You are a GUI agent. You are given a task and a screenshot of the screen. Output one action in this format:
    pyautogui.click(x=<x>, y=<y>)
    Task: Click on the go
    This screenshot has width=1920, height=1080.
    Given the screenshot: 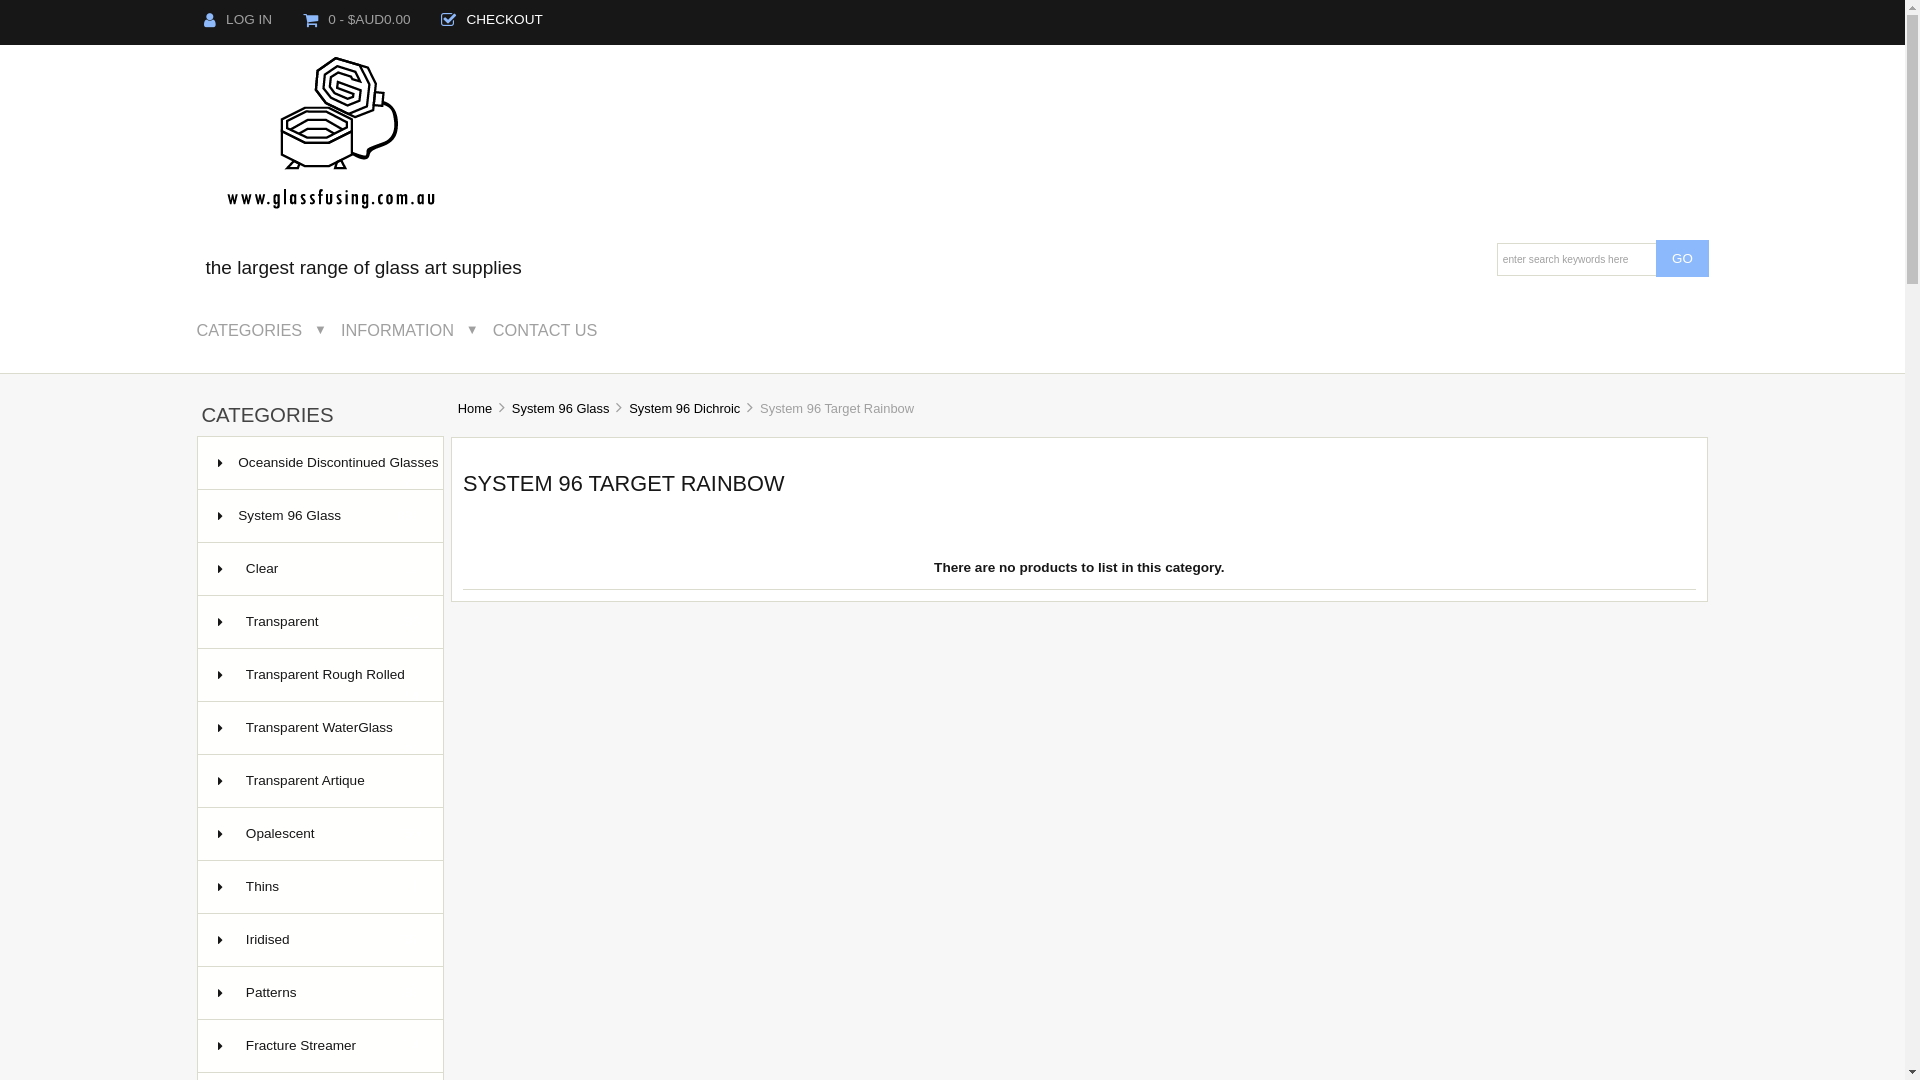 What is the action you would take?
    pyautogui.click(x=1682, y=258)
    